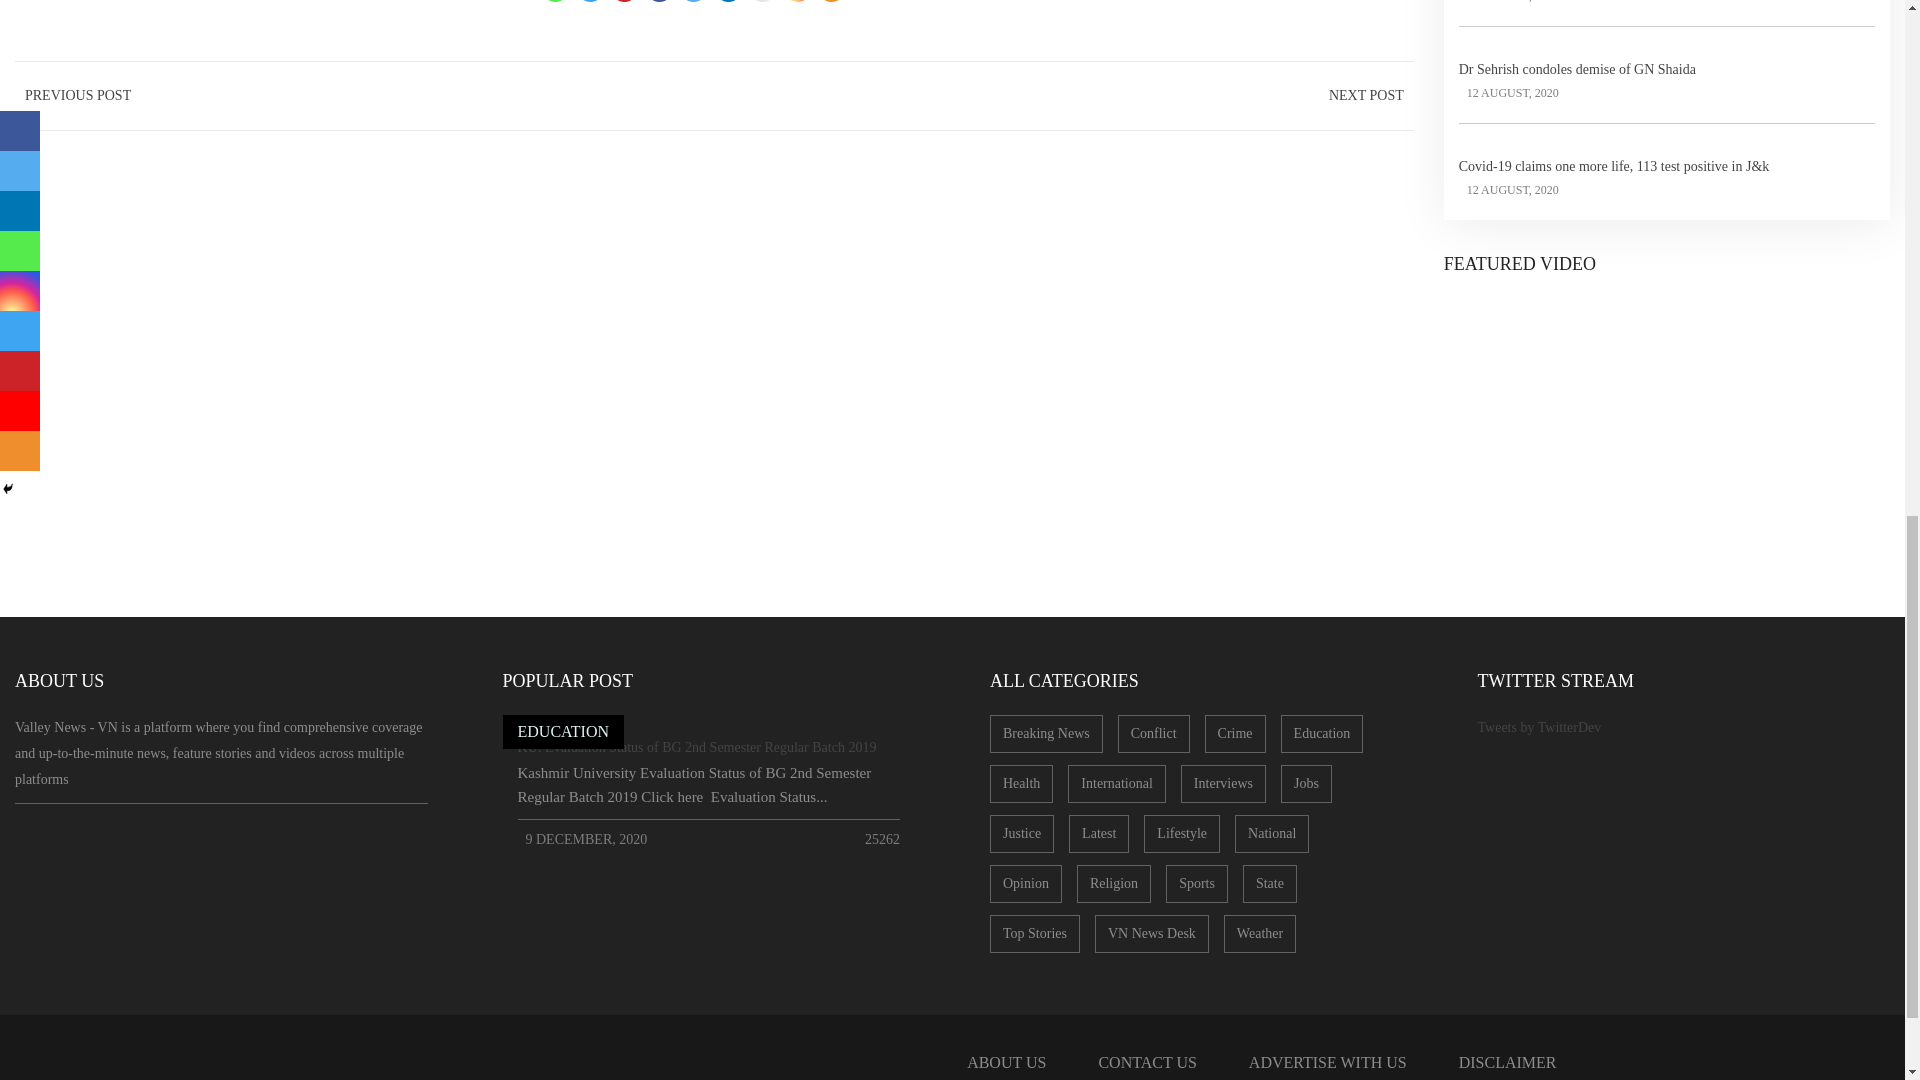  What do you see at coordinates (590, 1) in the screenshot?
I see `Telegram` at bounding box center [590, 1].